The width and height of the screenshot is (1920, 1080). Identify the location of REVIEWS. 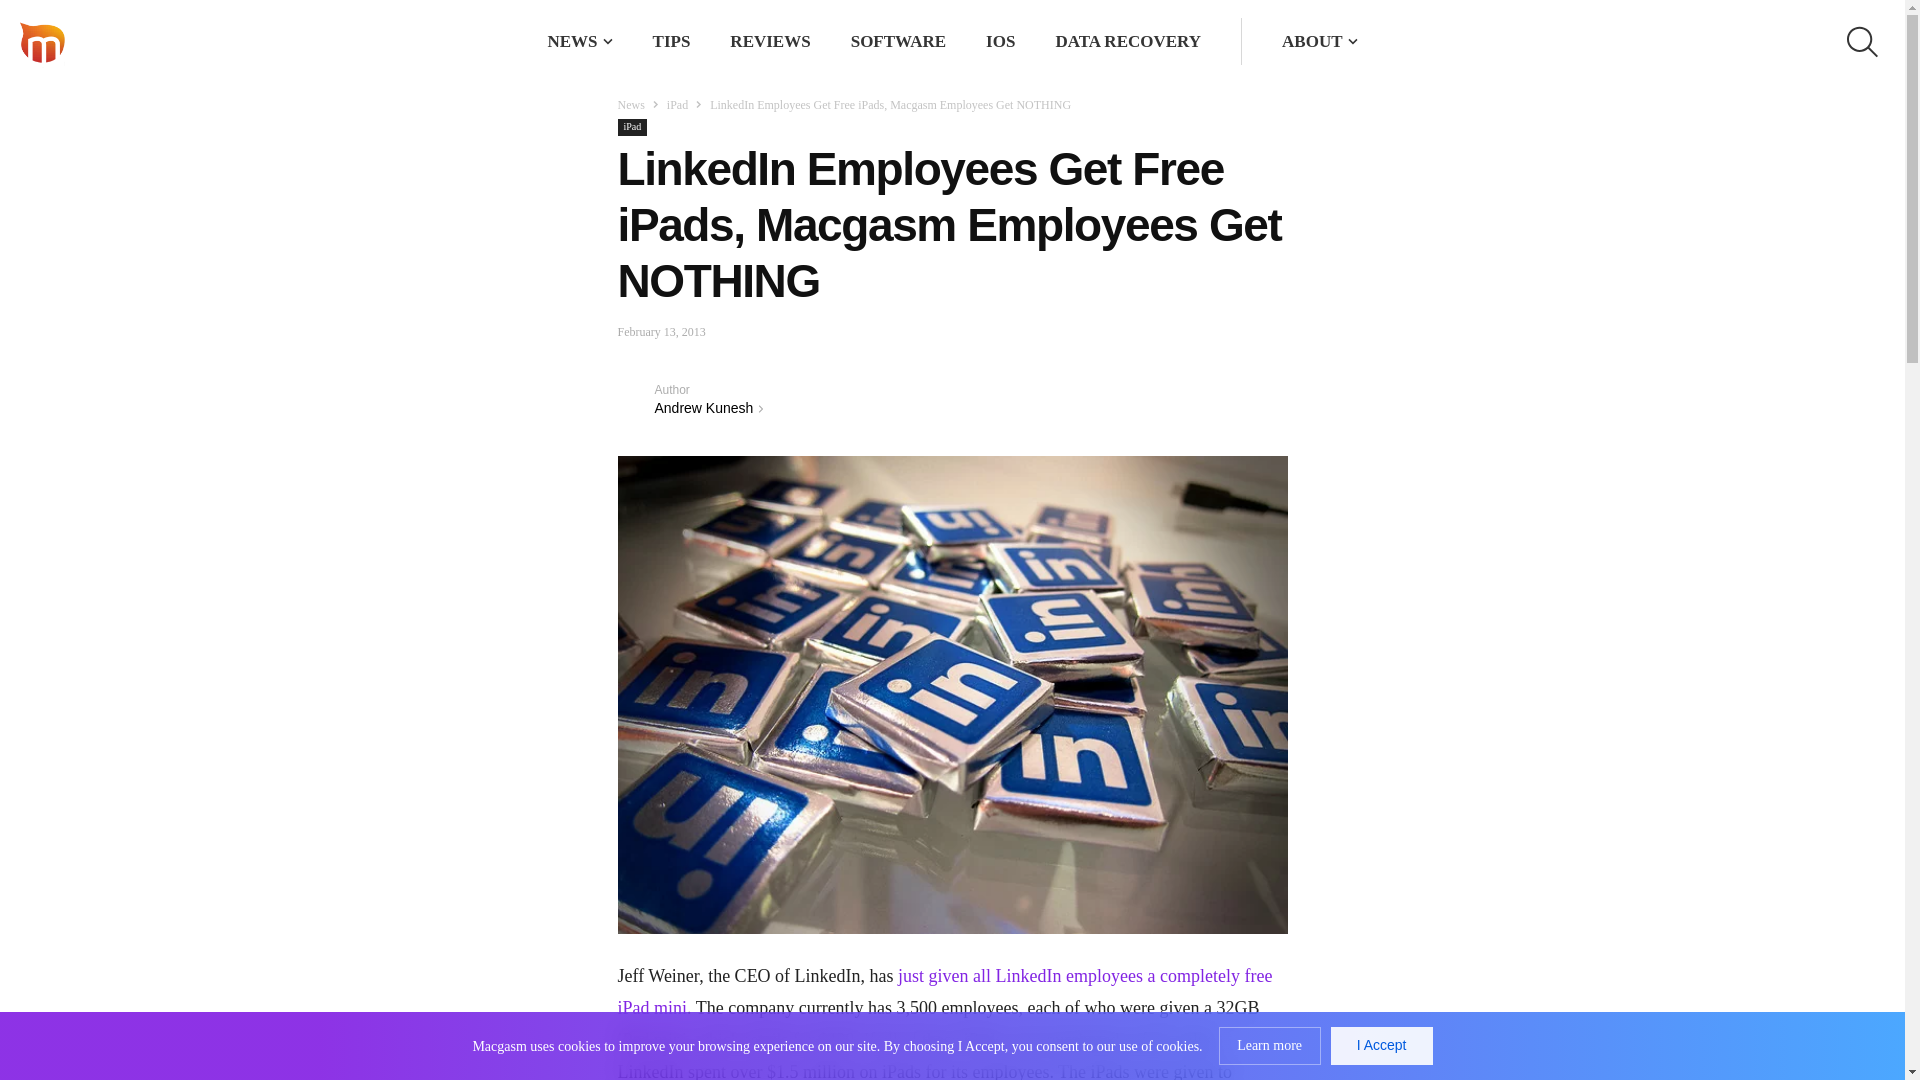
(770, 41).